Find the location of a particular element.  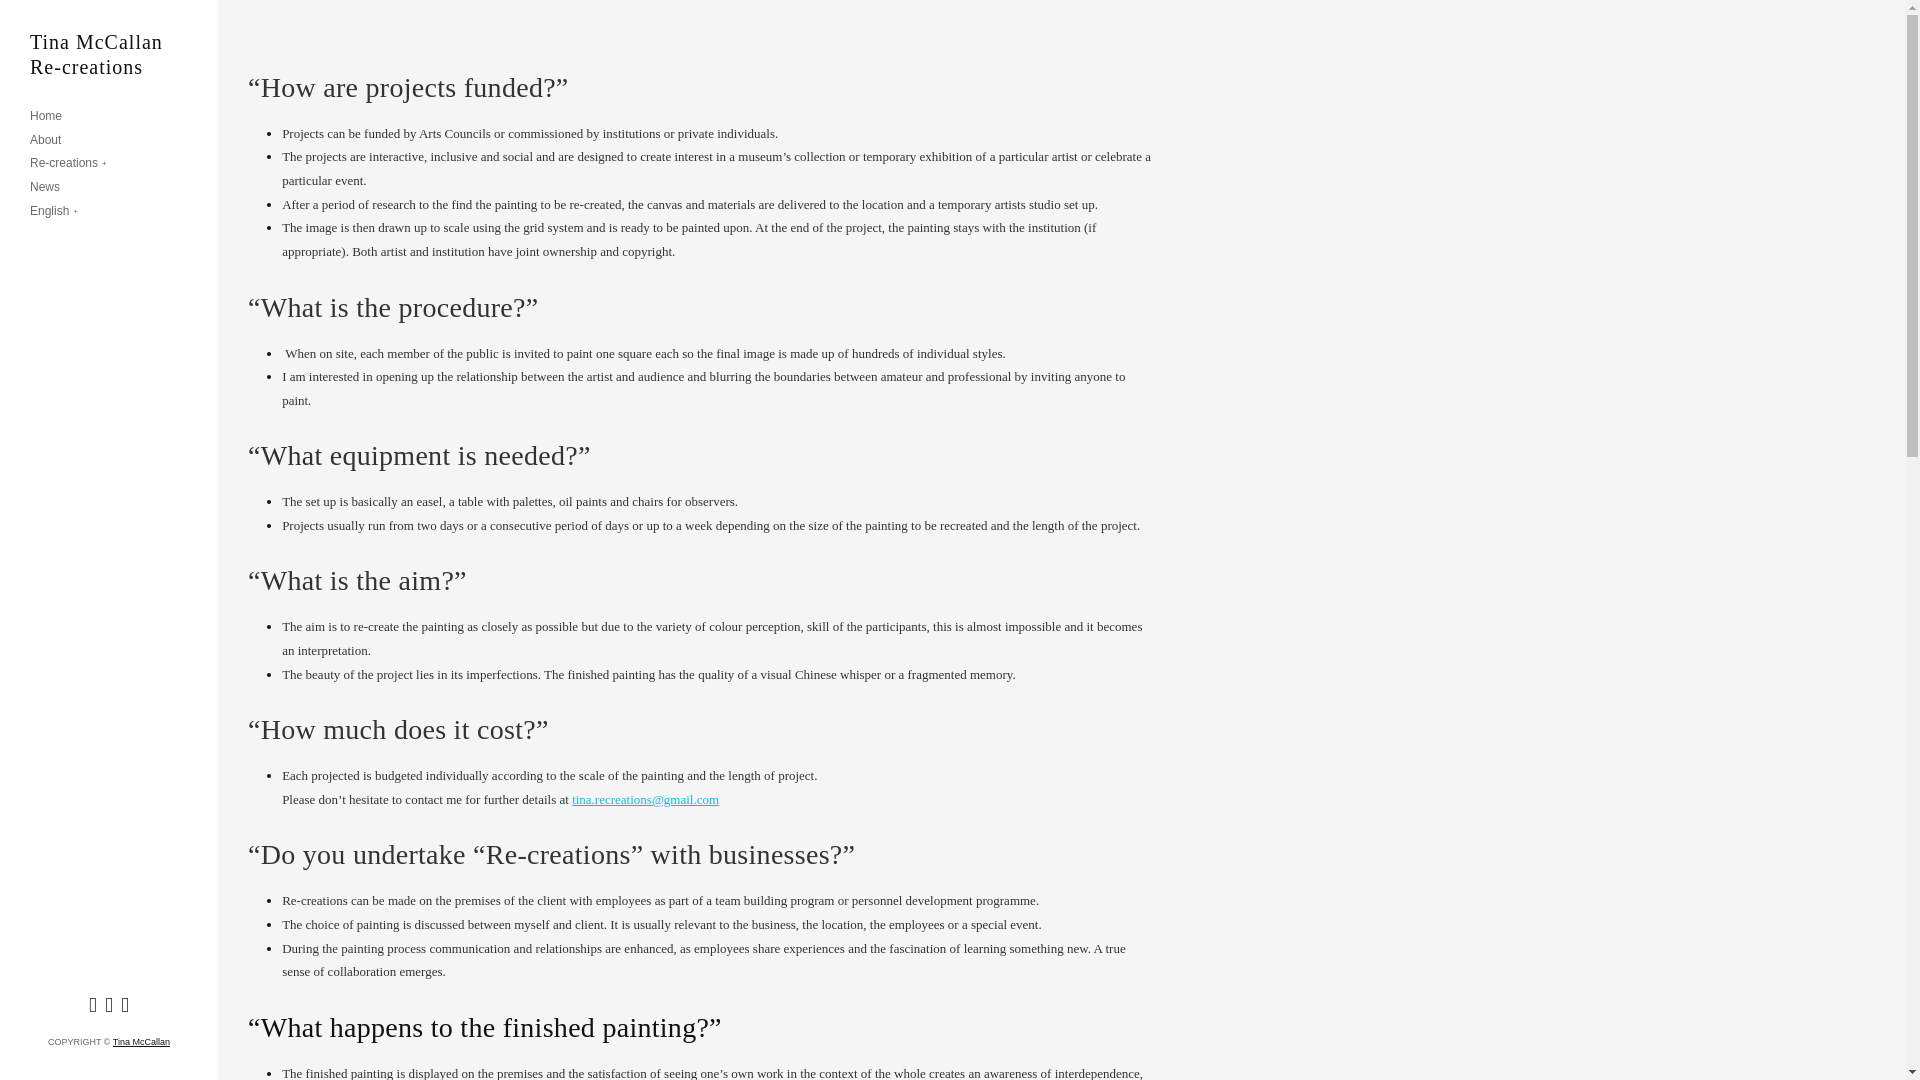

Tina McCallan Re-creations is located at coordinates (109, 54).